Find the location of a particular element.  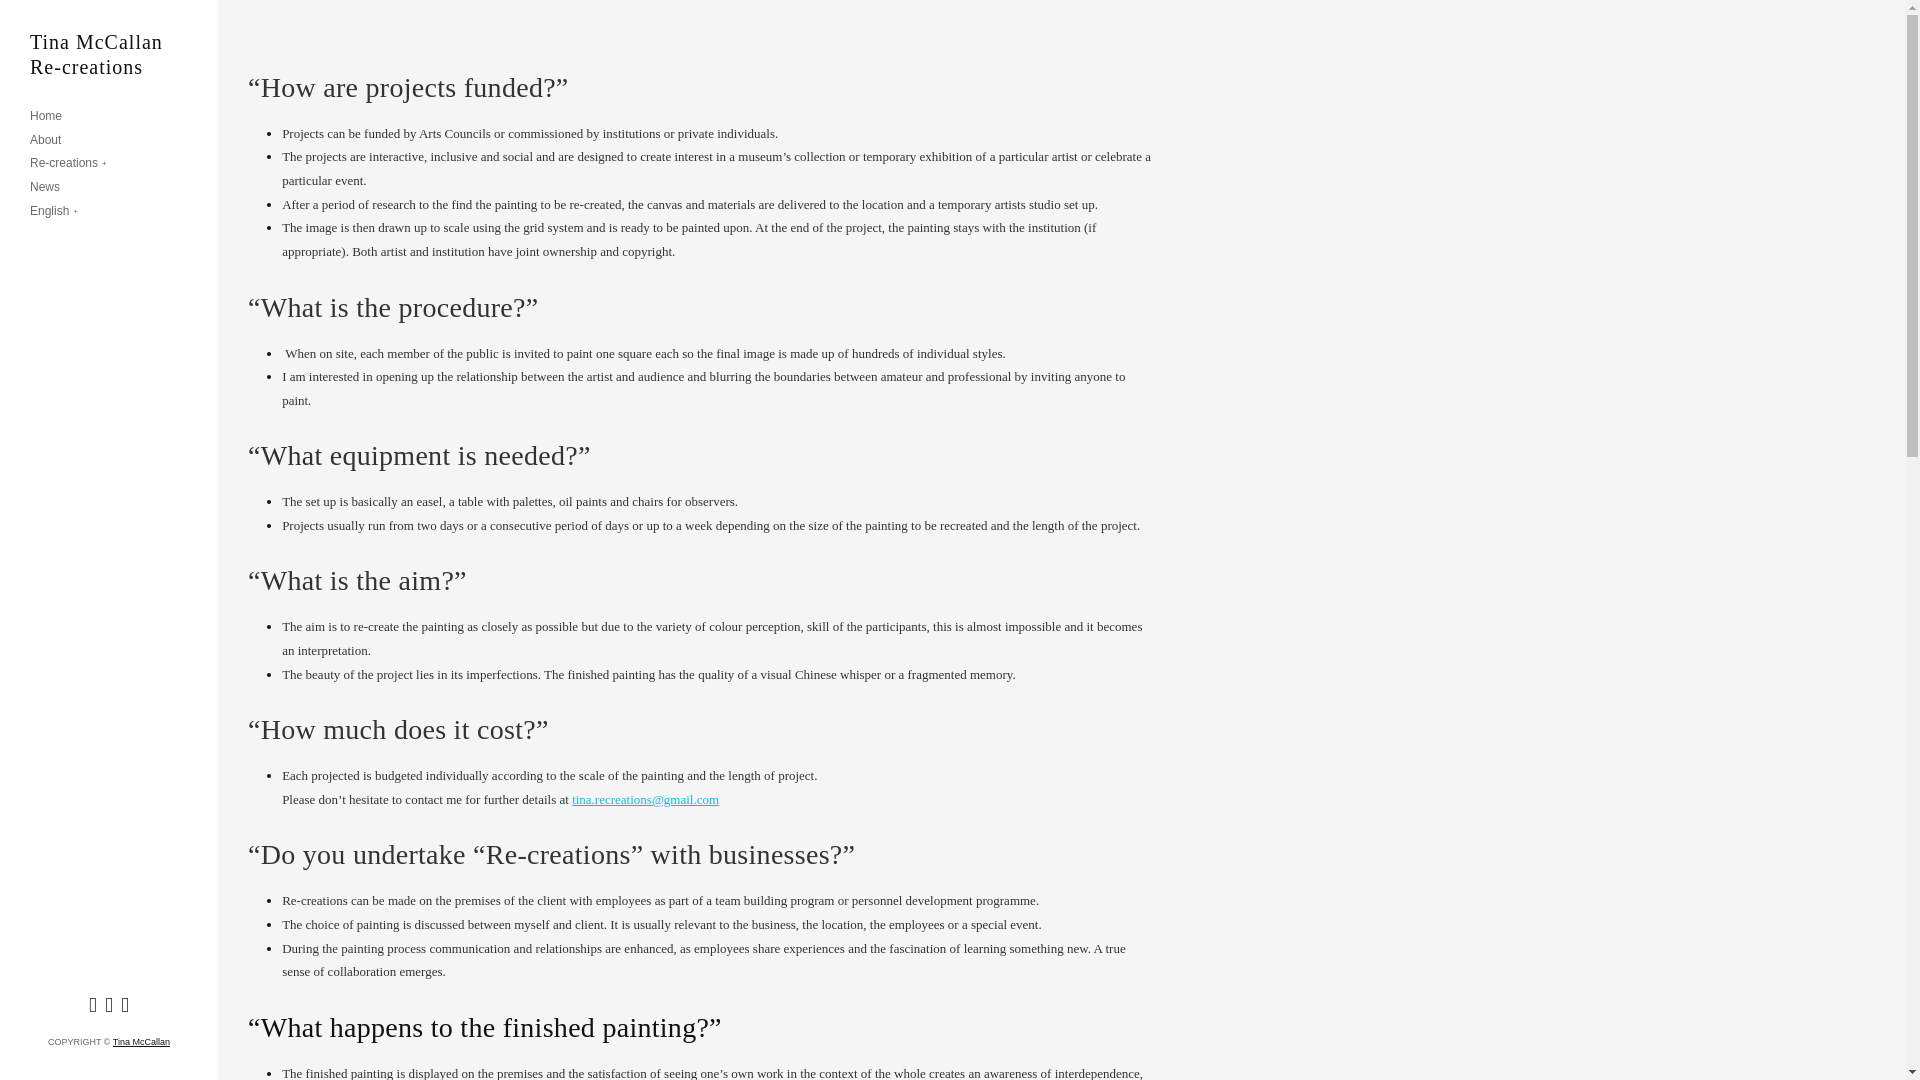

Tina McCallan Re-creations is located at coordinates (109, 54).